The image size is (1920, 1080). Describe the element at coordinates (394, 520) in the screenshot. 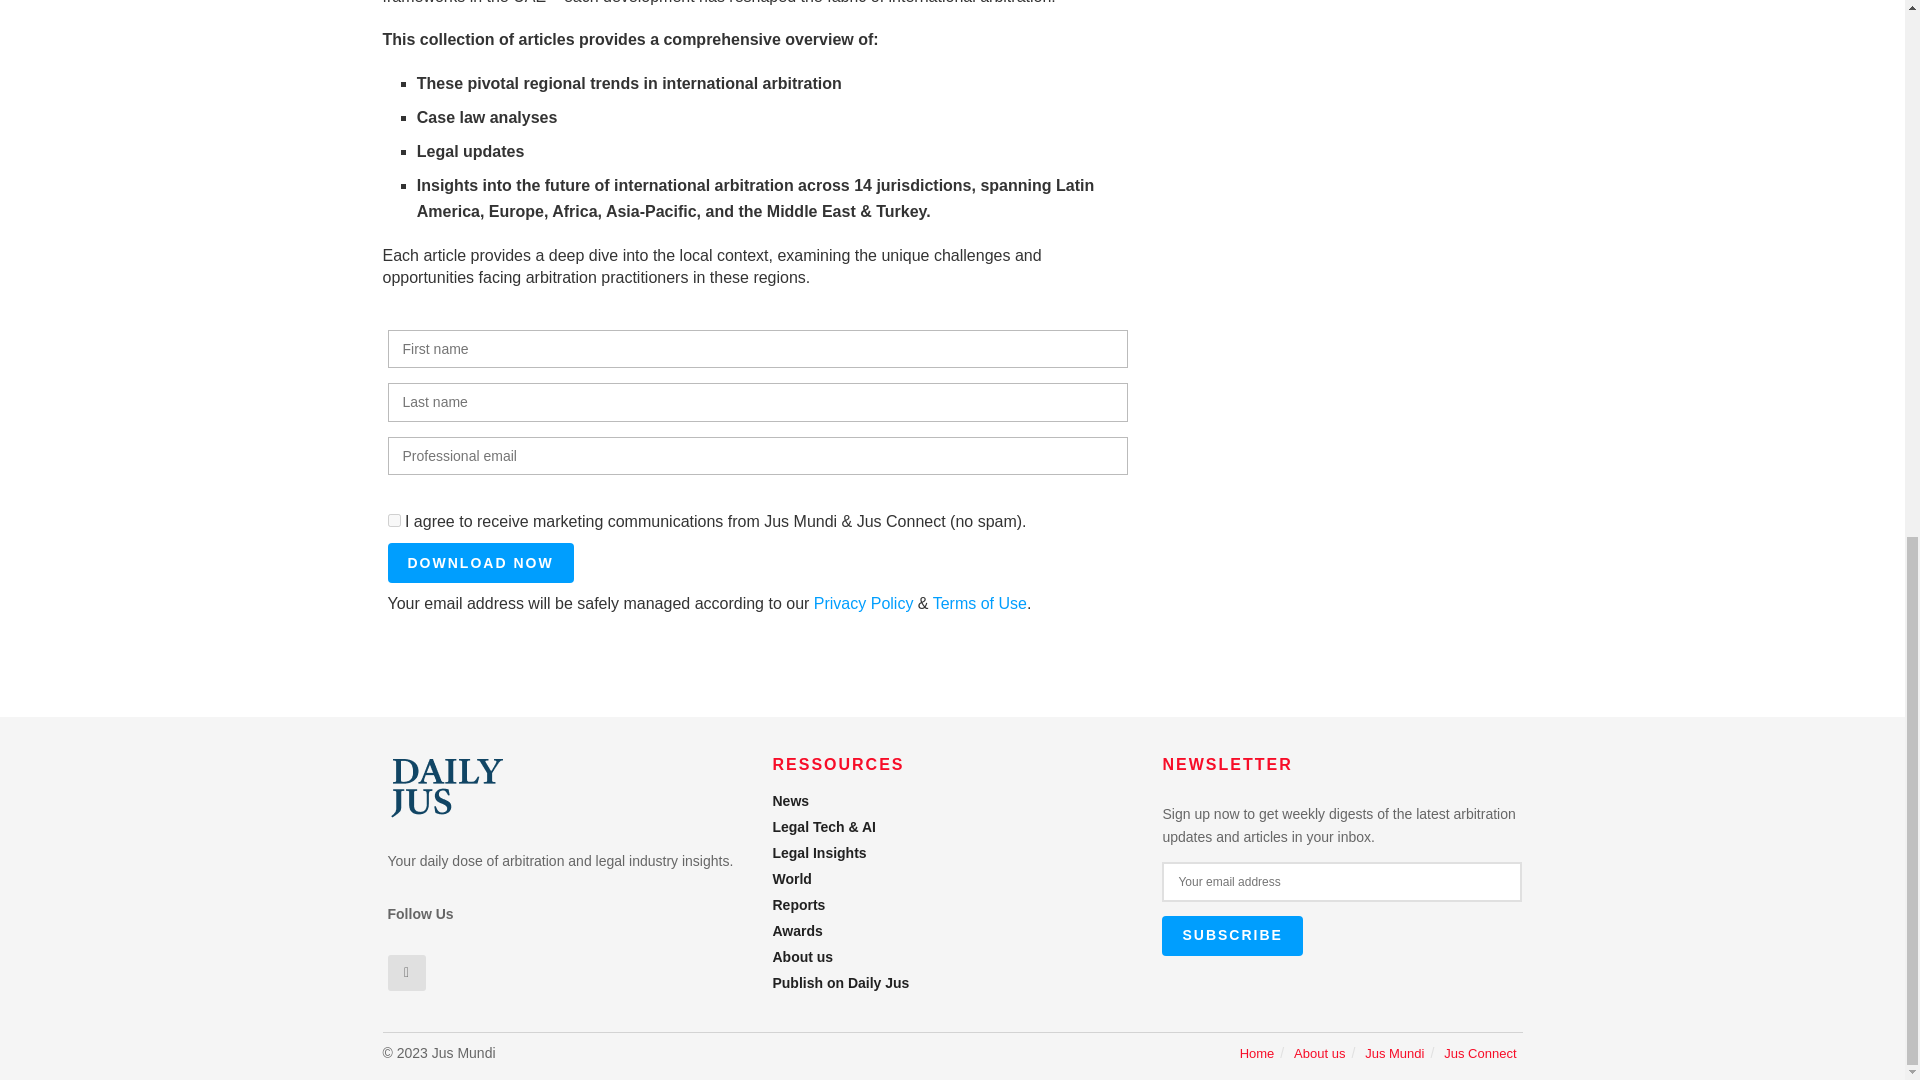

I see `confirm` at that location.